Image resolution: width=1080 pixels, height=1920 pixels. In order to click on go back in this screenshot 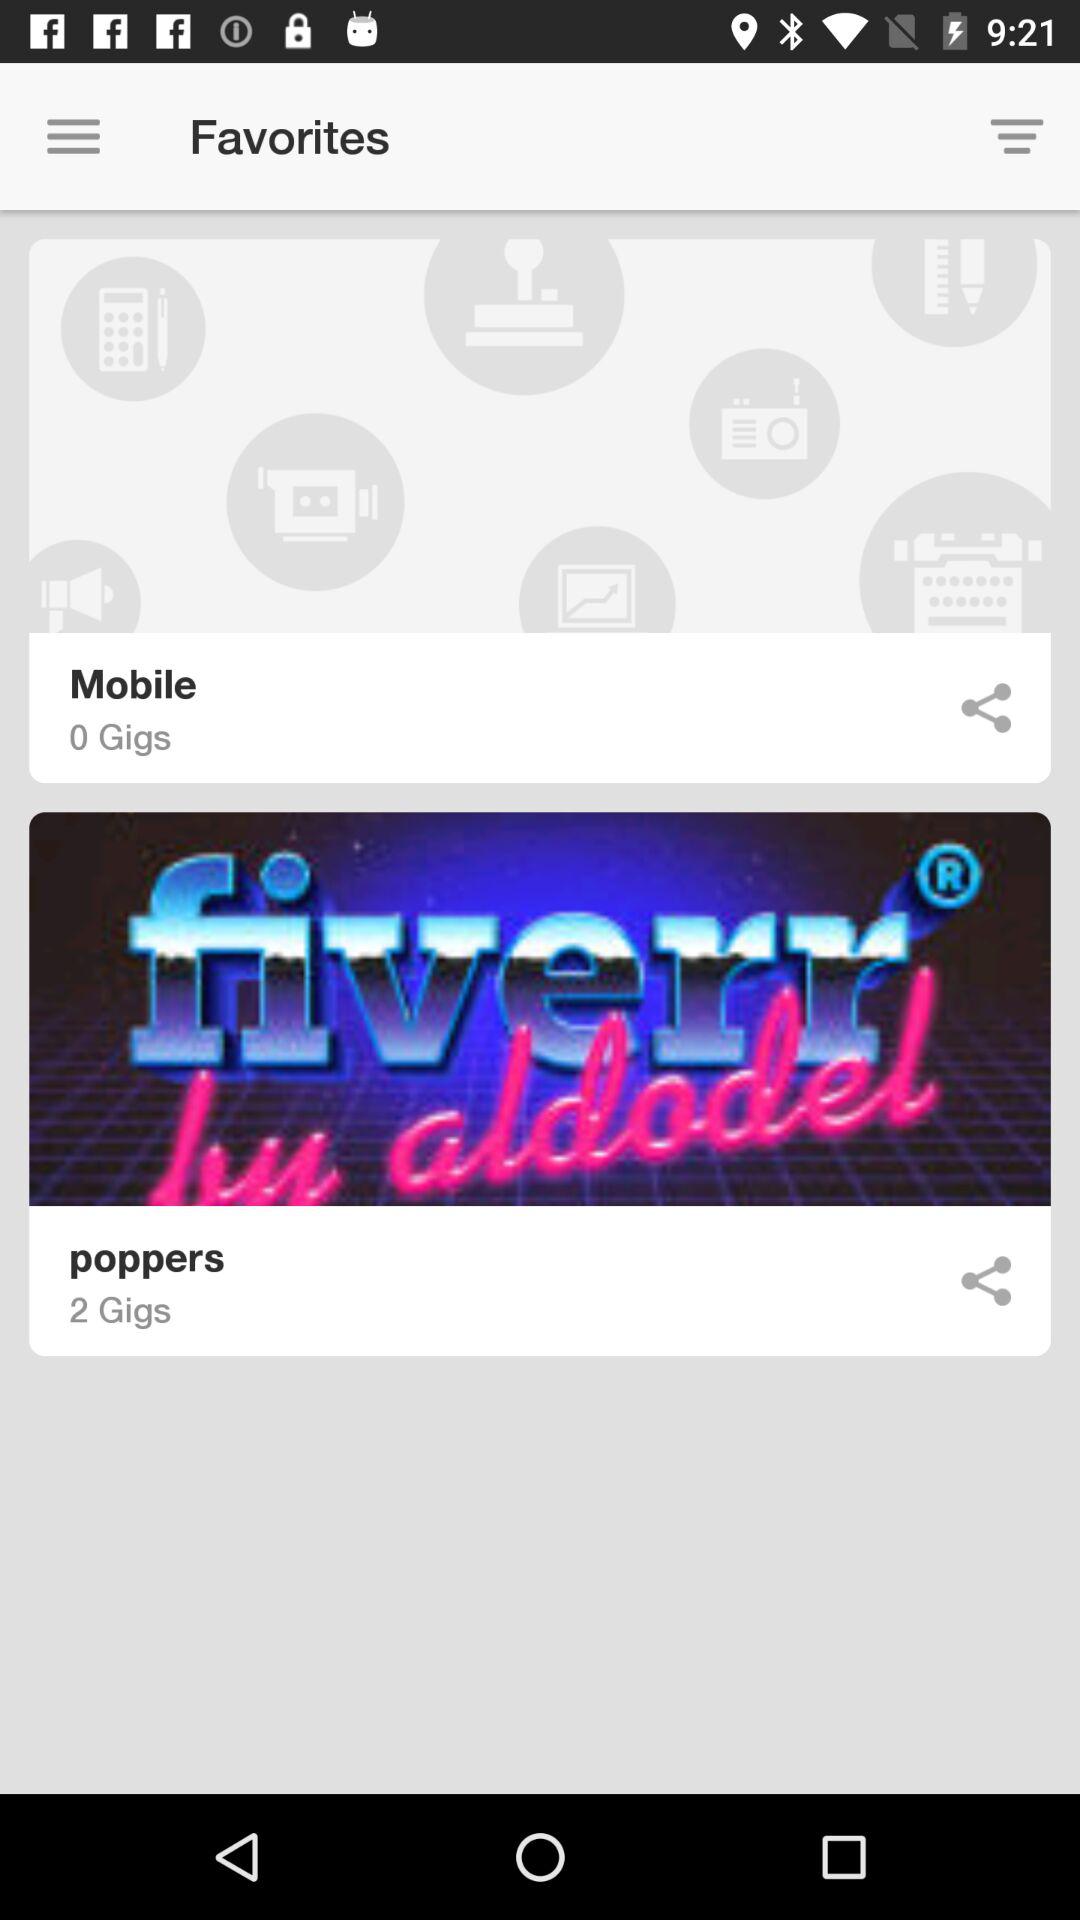, I will do `click(986, 1280)`.